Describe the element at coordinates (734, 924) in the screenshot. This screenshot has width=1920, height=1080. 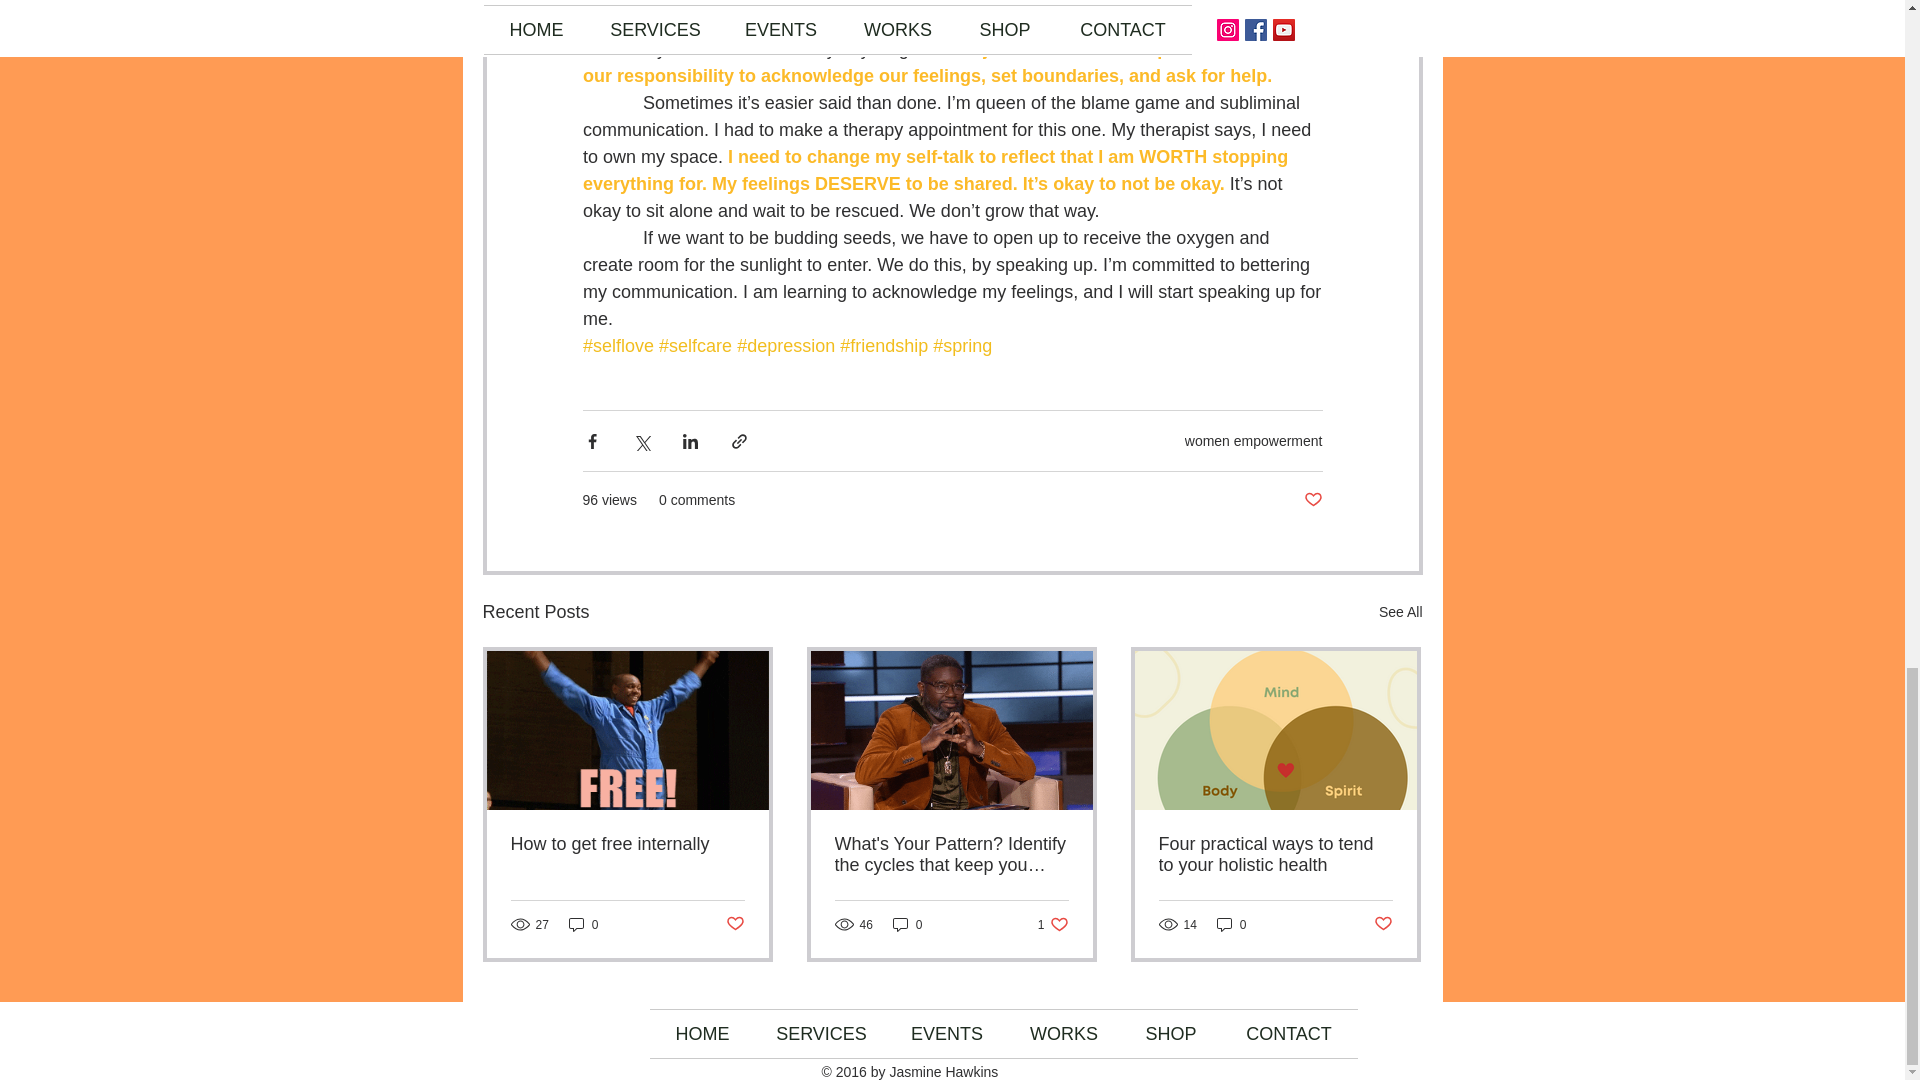
I see `Four practical ways to tend to your holistic health` at that location.